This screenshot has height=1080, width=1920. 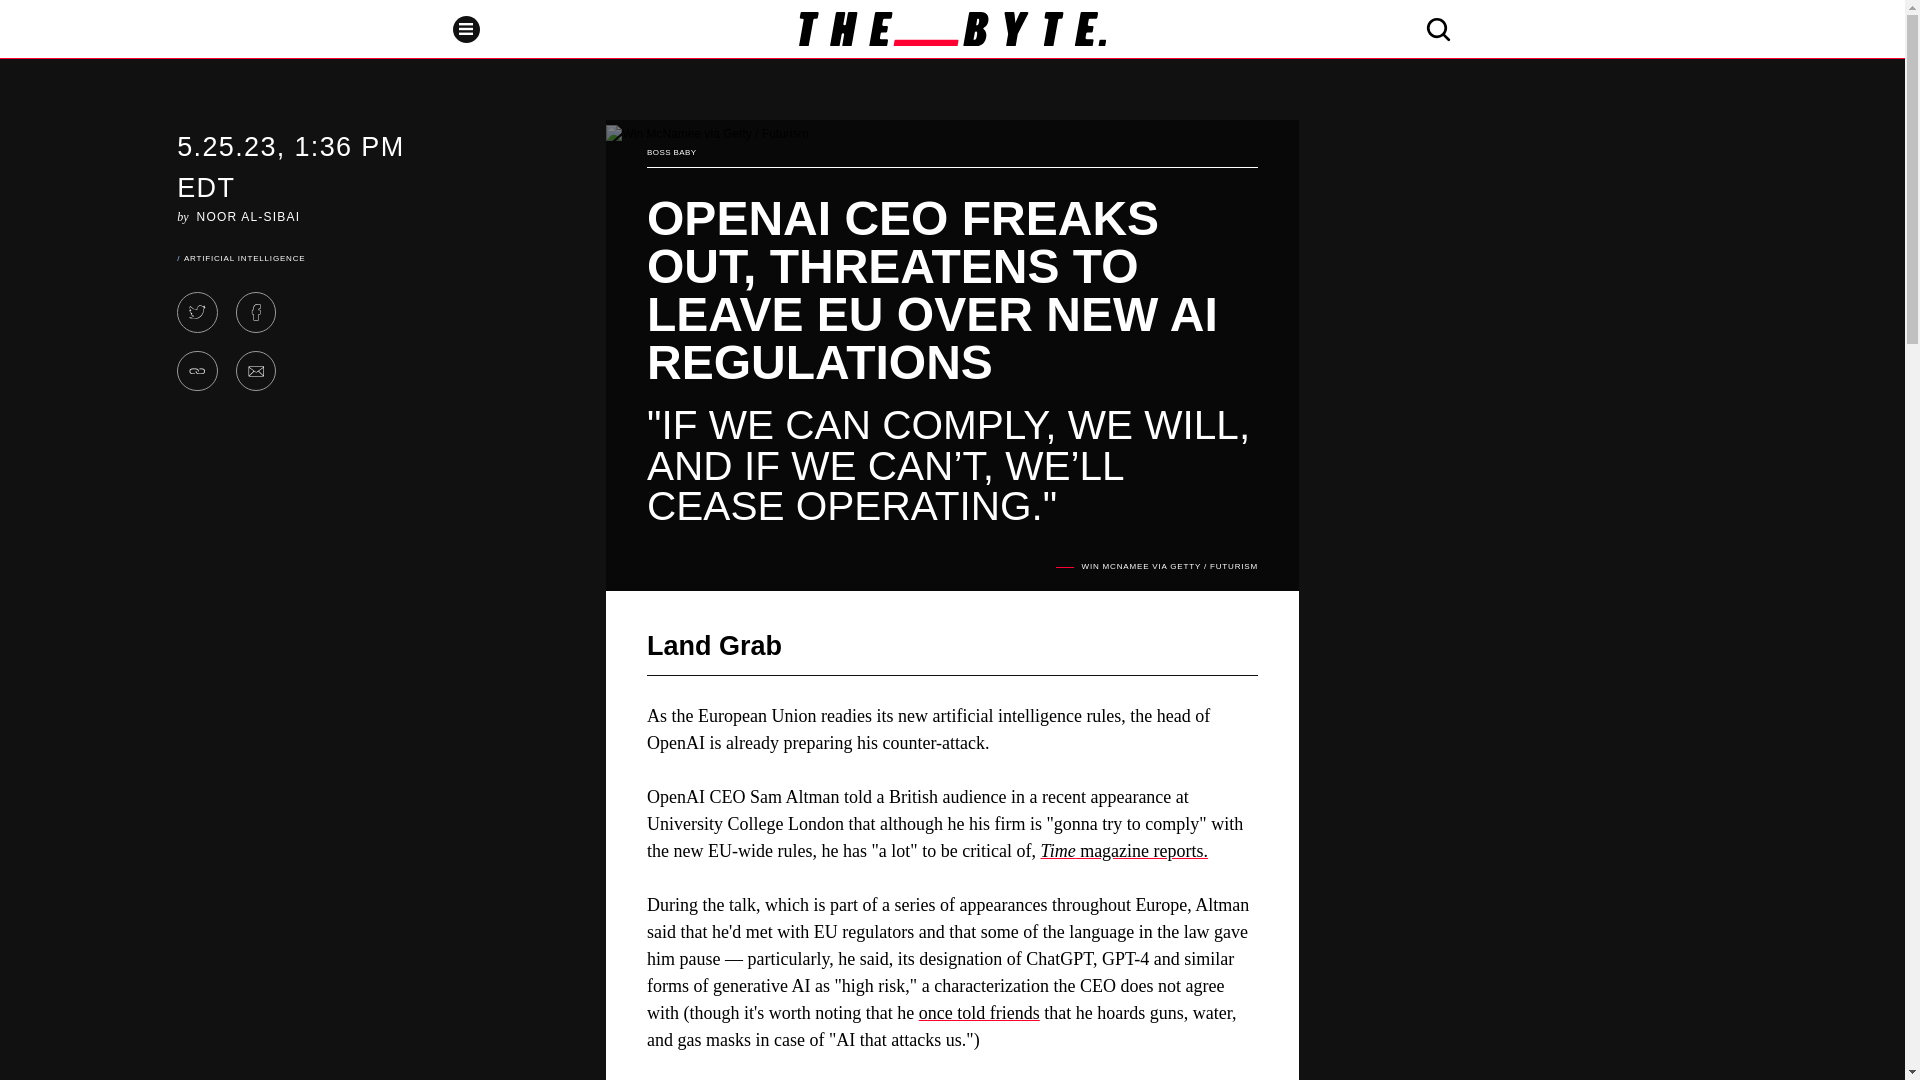 I want to click on NOOR AL-SIBAI, so click(x=249, y=216).